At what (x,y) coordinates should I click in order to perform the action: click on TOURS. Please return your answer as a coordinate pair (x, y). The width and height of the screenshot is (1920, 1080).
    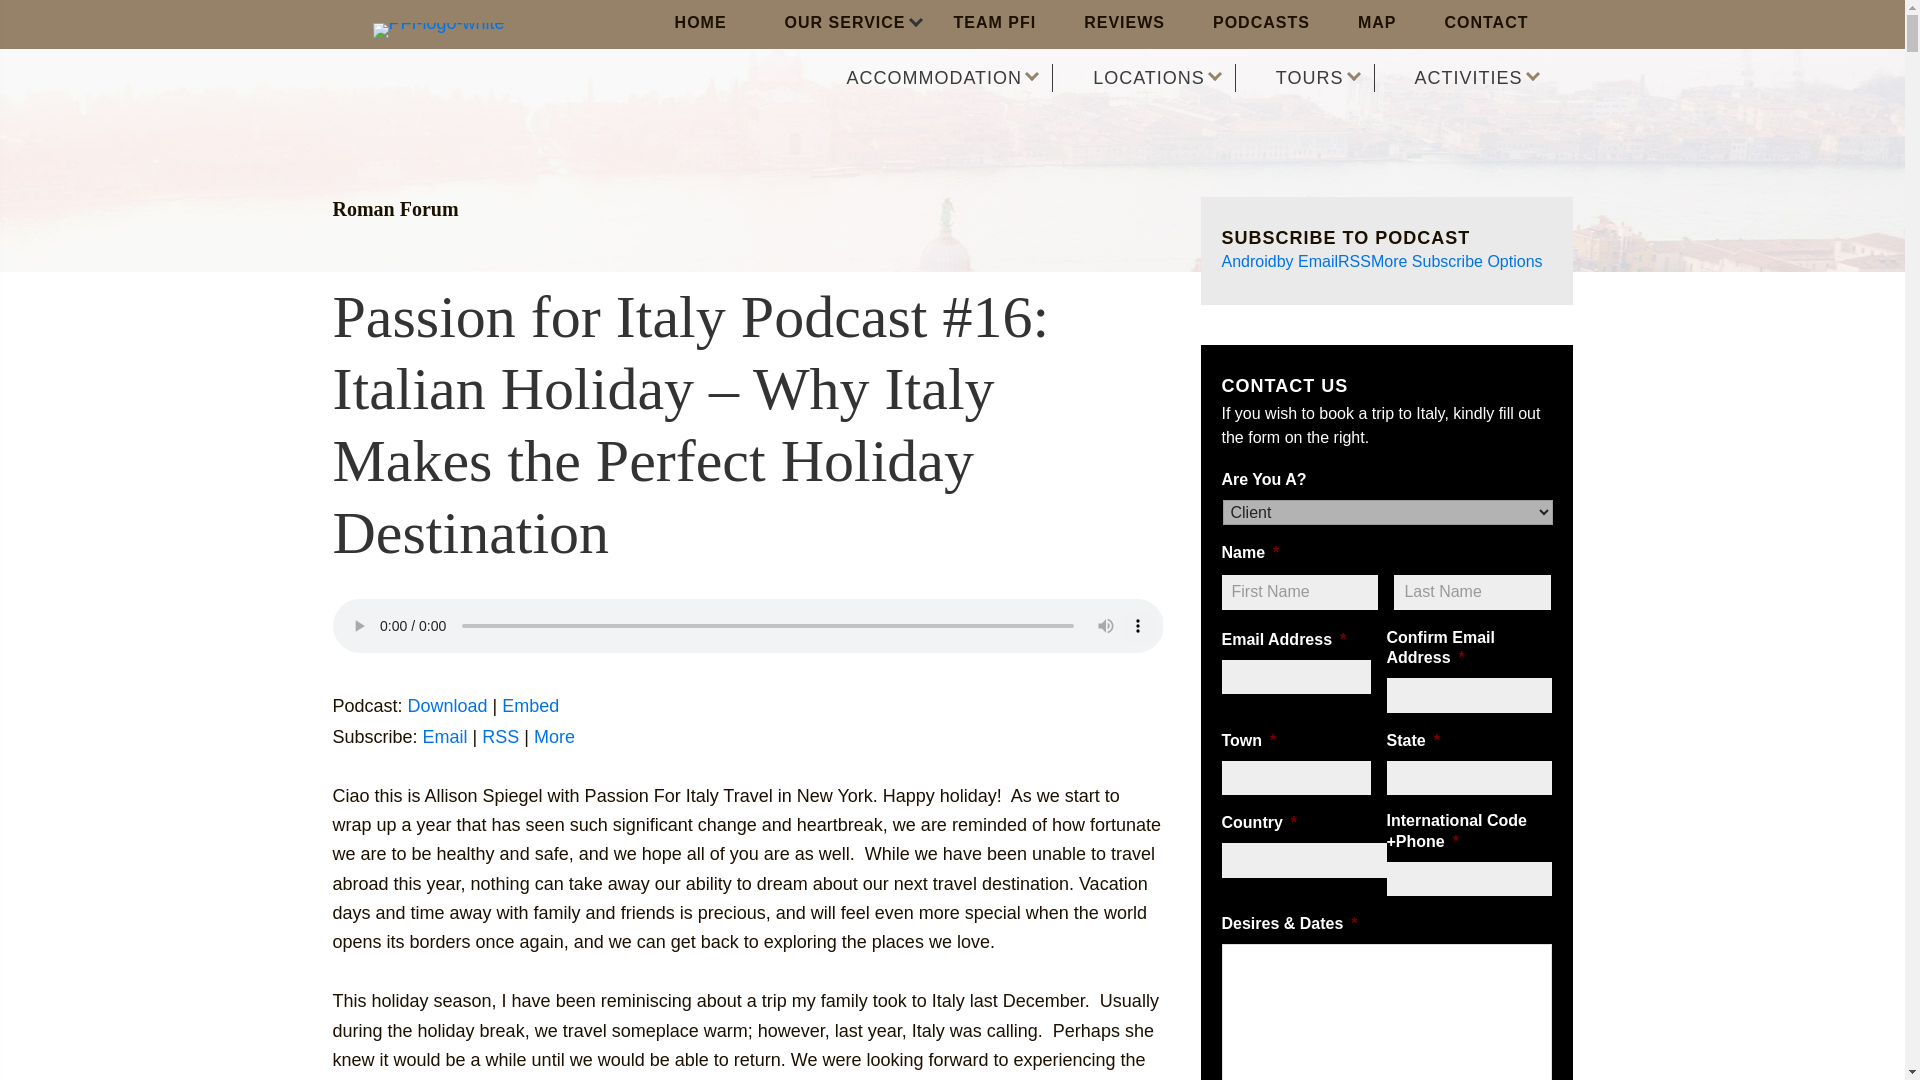
    Looking at the image, I should click on (1320, 77).